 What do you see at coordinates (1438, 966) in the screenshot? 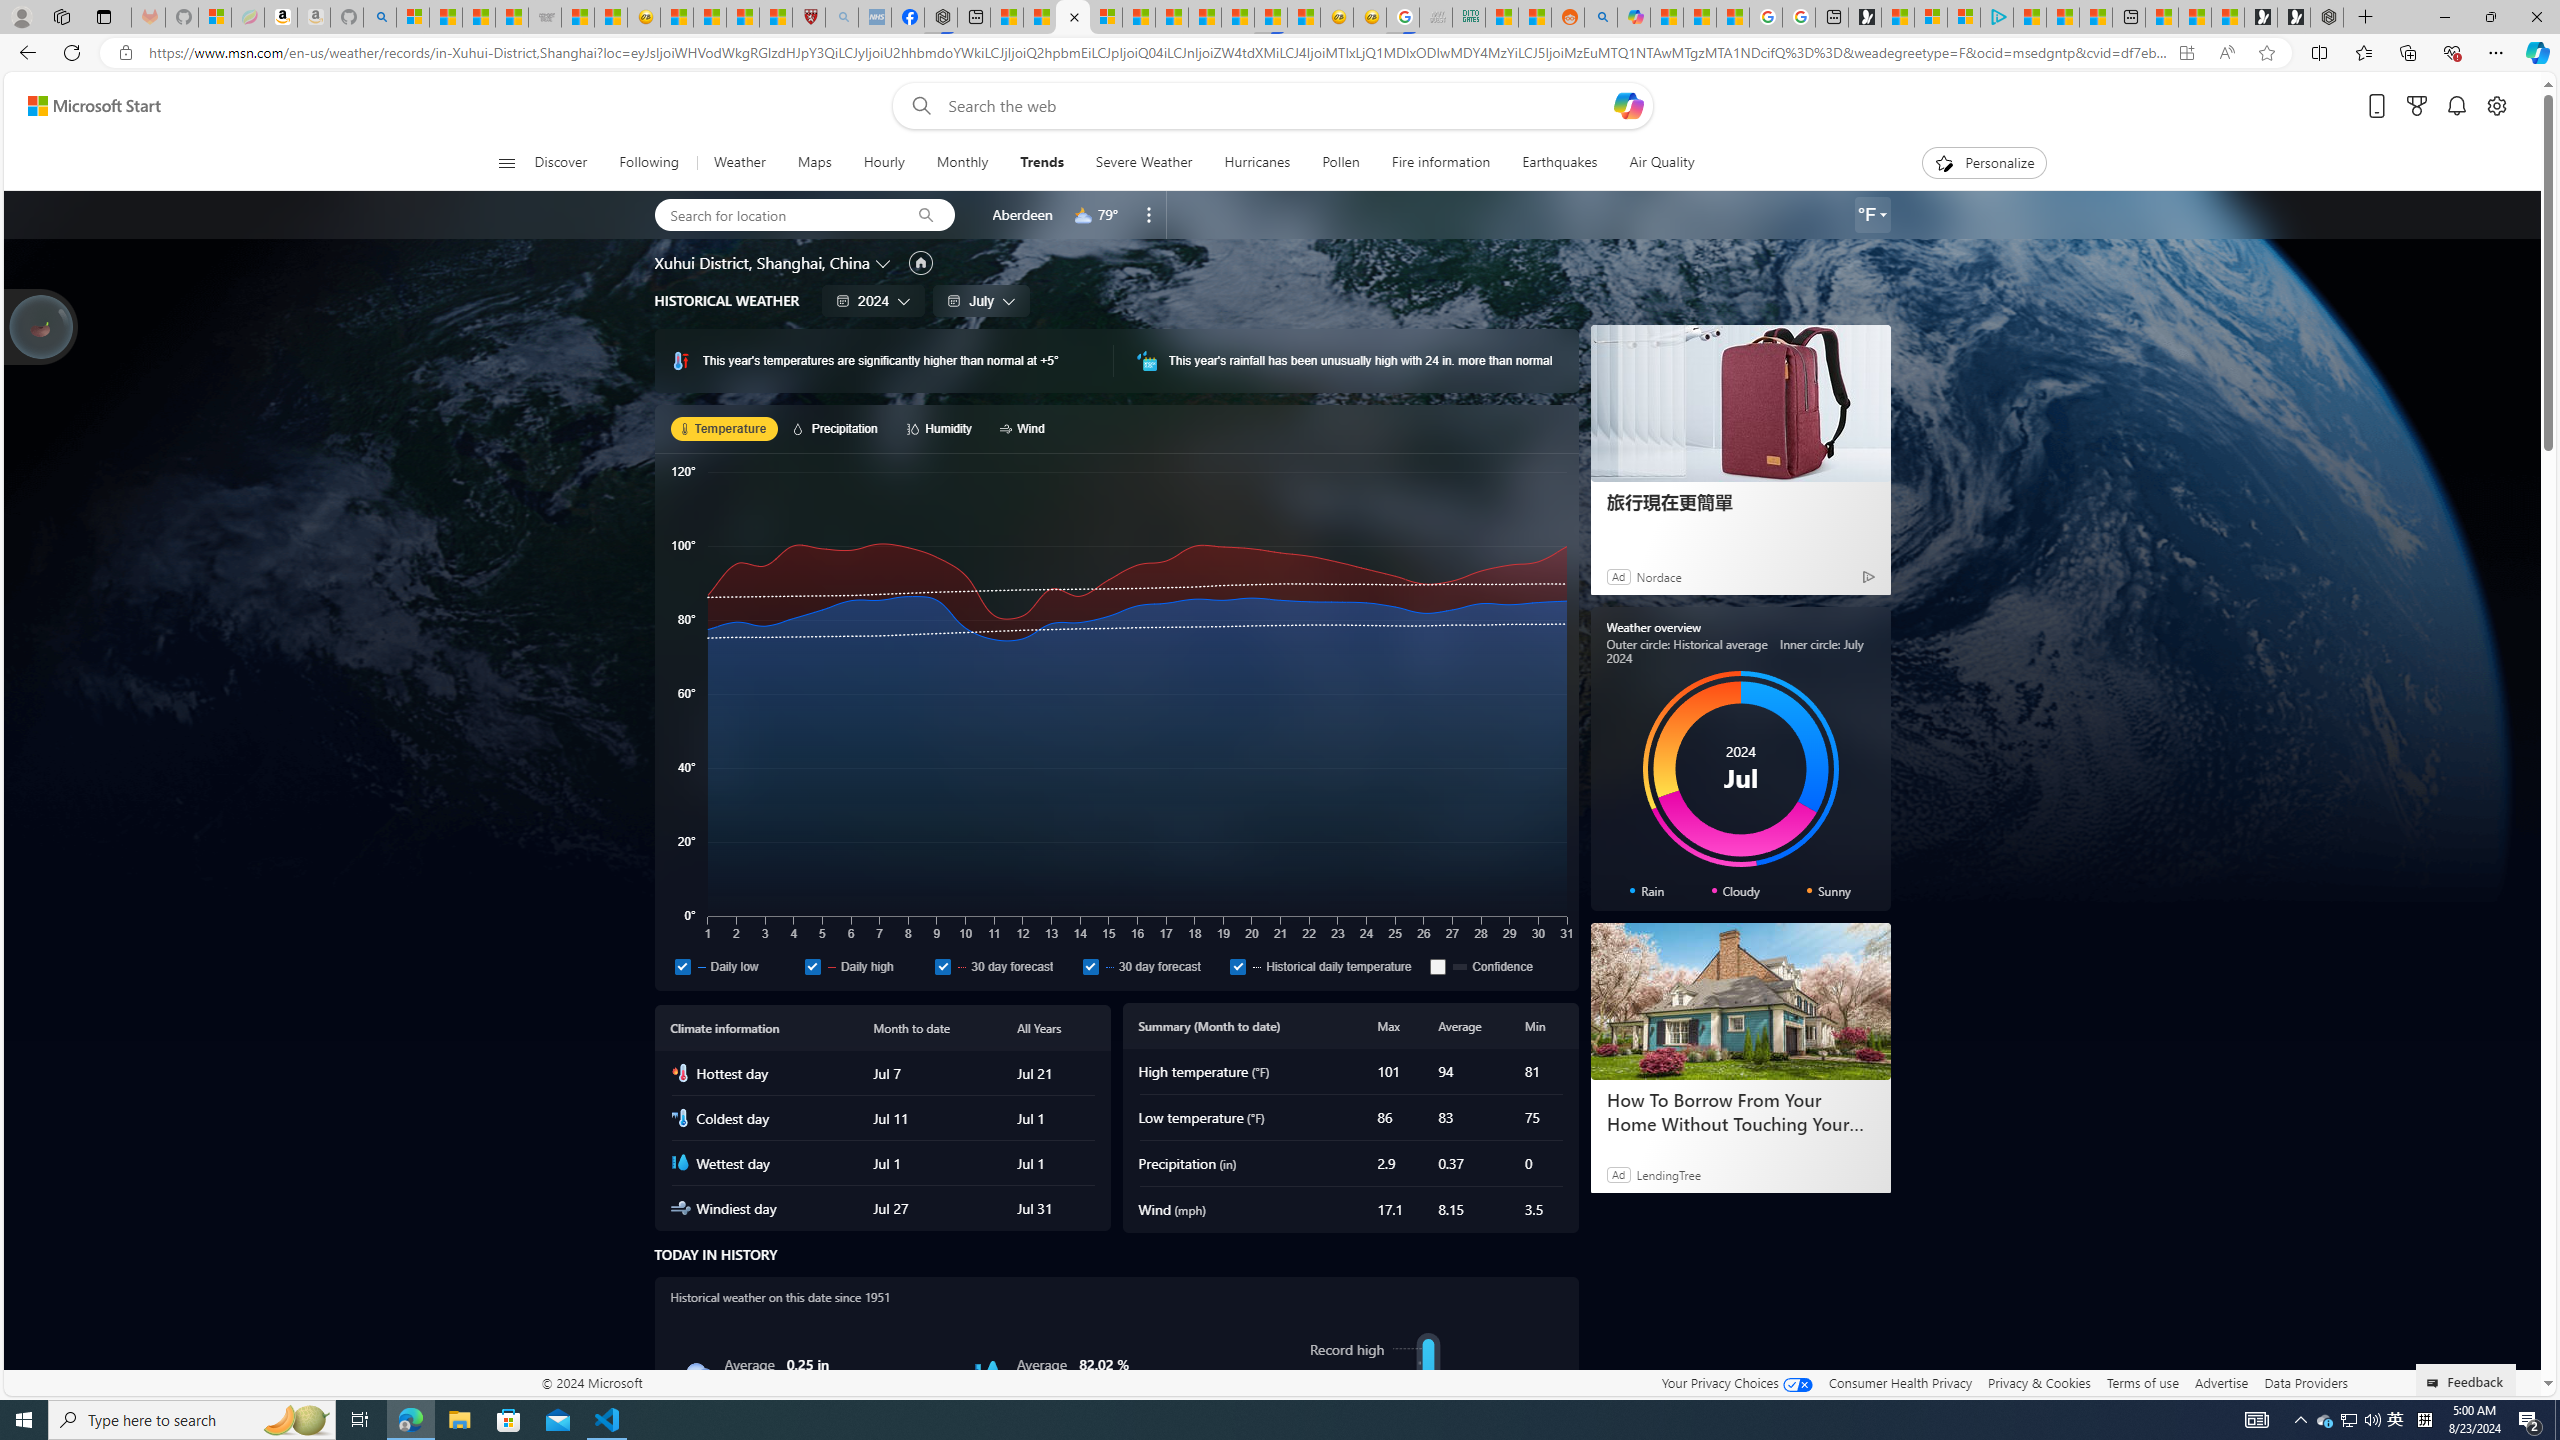
I see `Confidence` at bounding box center [1438, 966].